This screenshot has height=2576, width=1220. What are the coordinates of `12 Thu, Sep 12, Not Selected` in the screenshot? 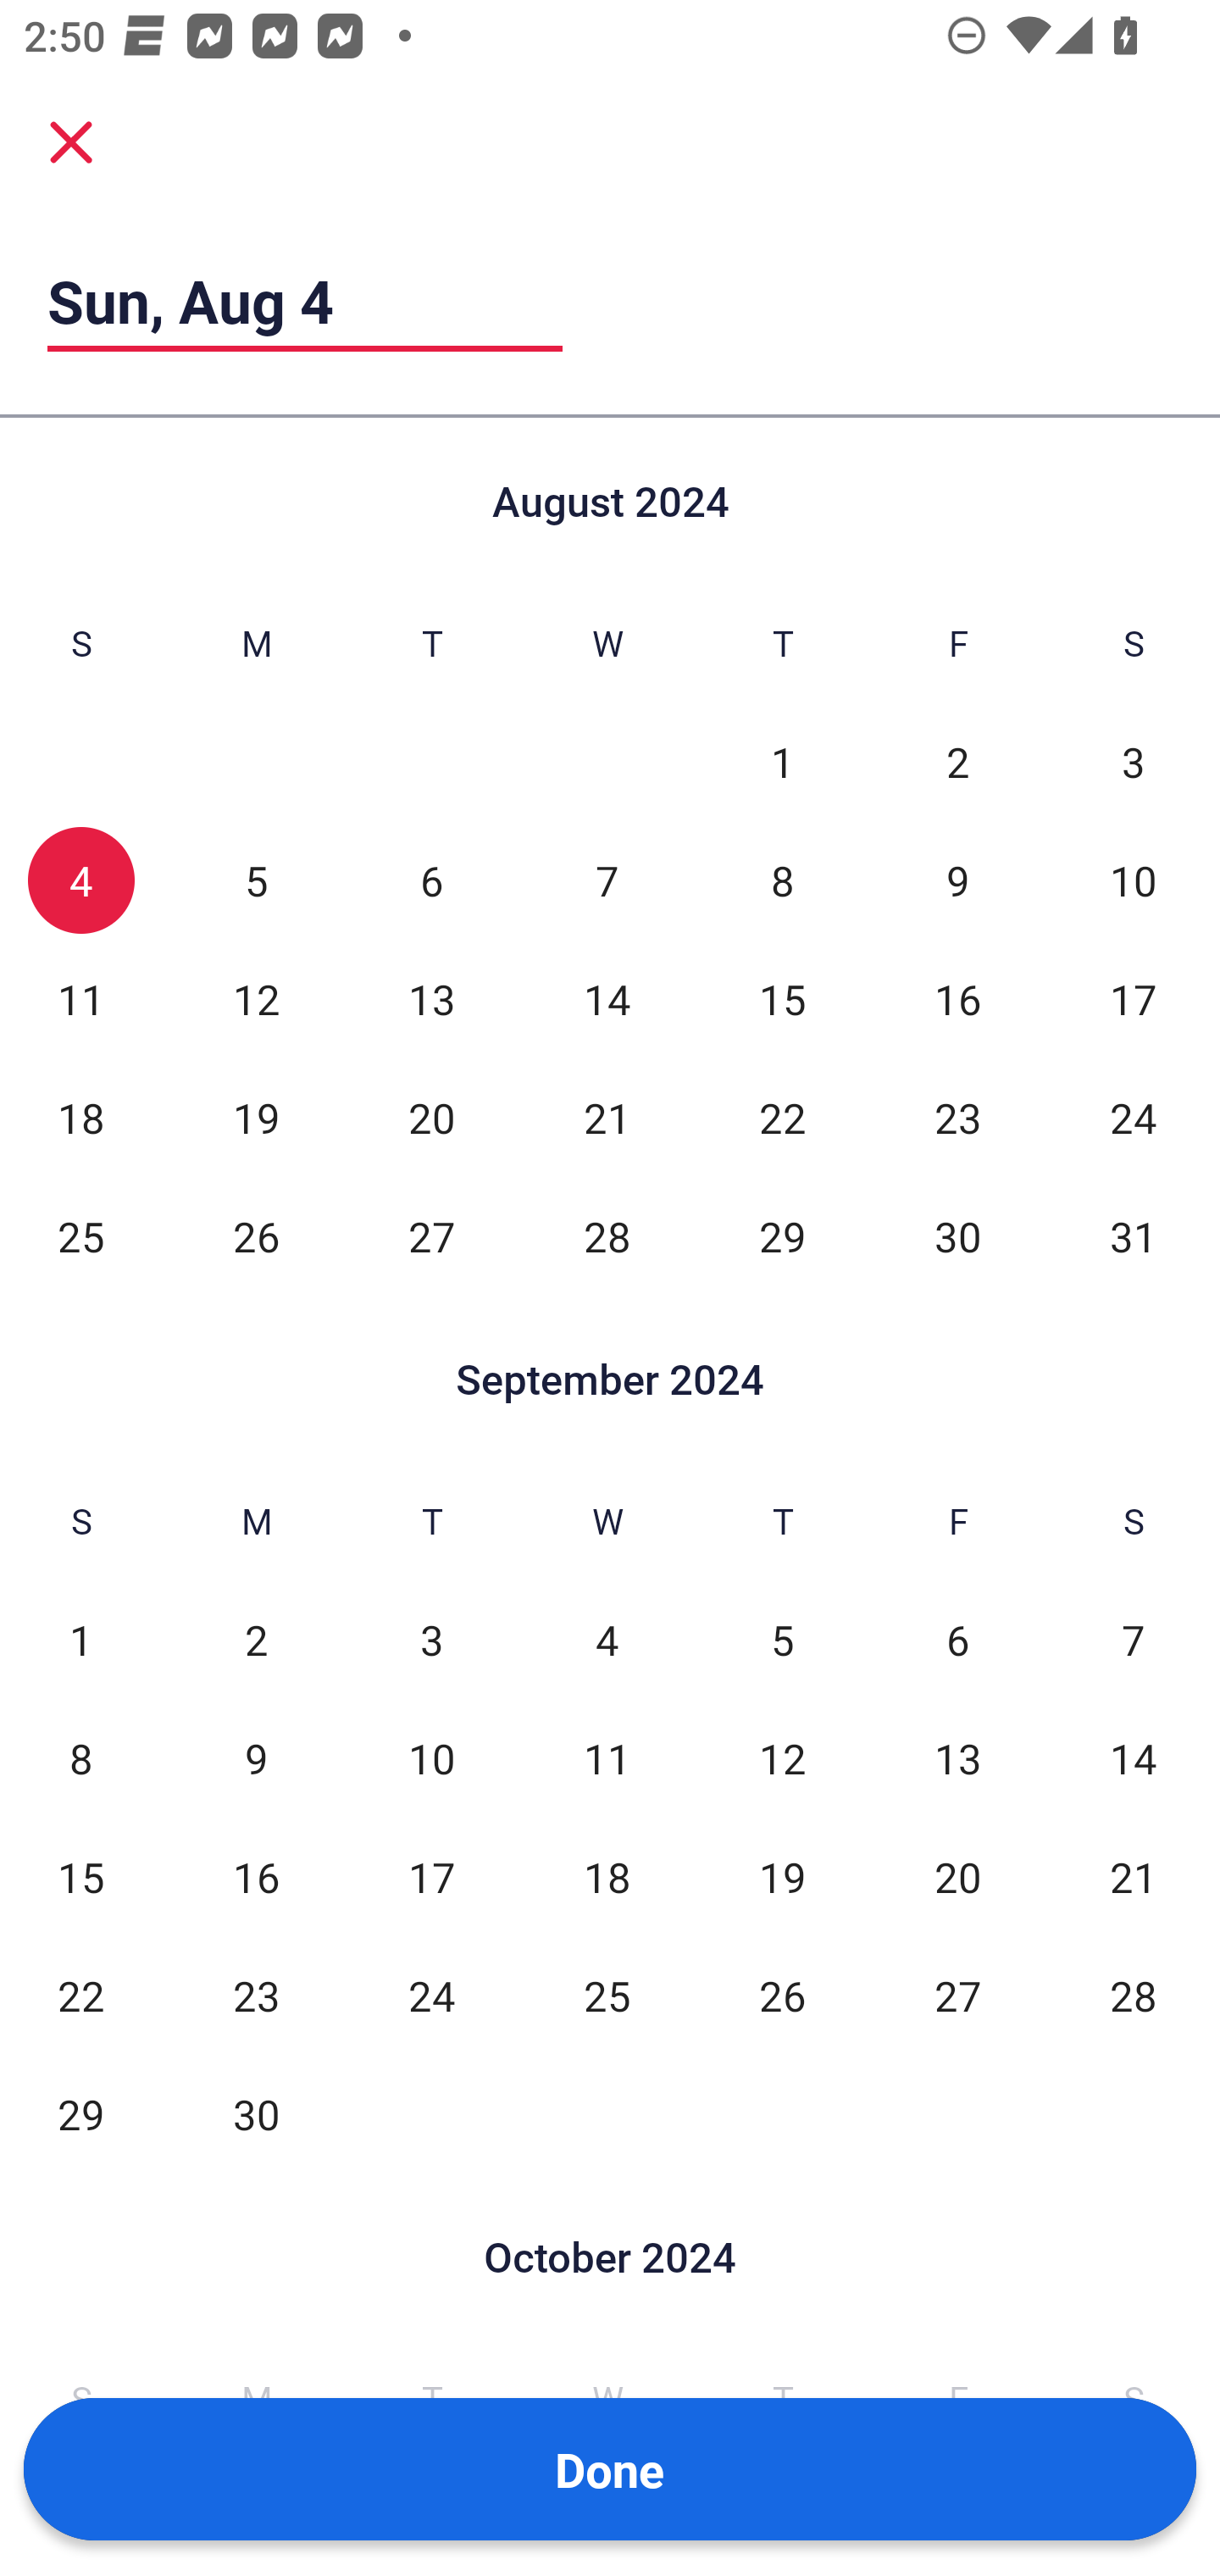 It's located at (782, 1759).